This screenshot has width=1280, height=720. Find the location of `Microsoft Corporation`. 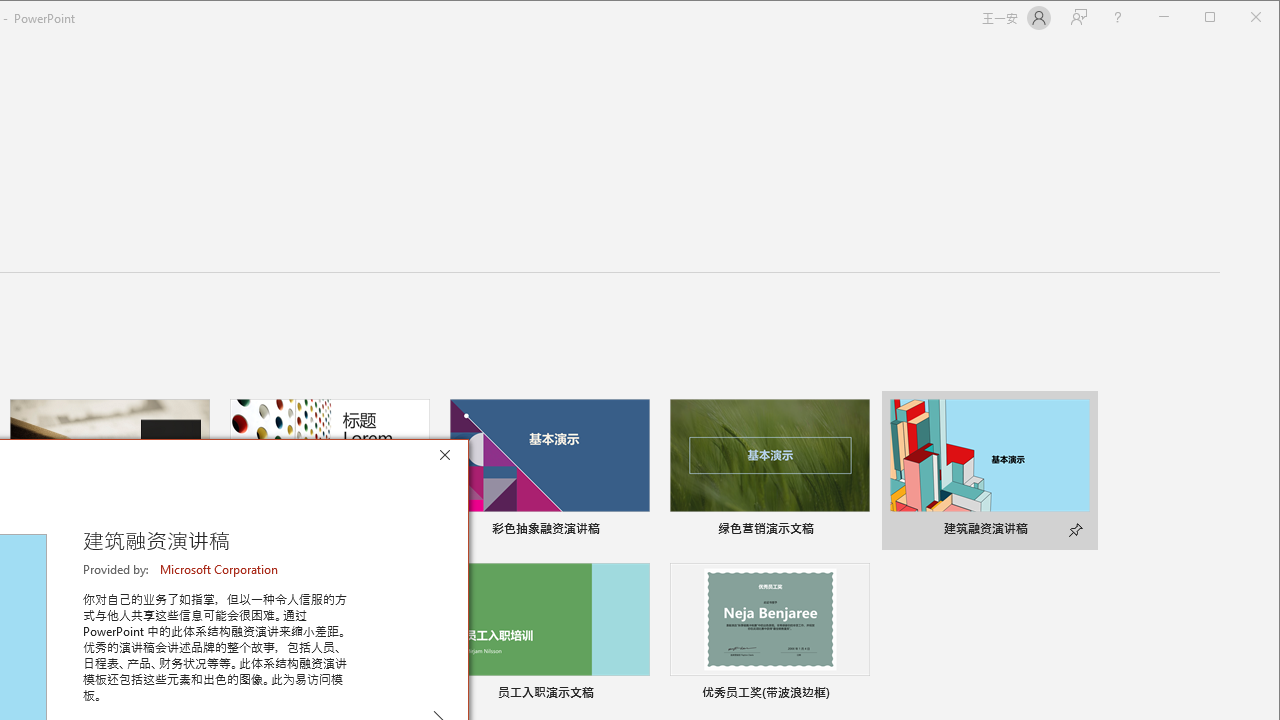

Microsoft Corporation is located at coordinates (220, 569).